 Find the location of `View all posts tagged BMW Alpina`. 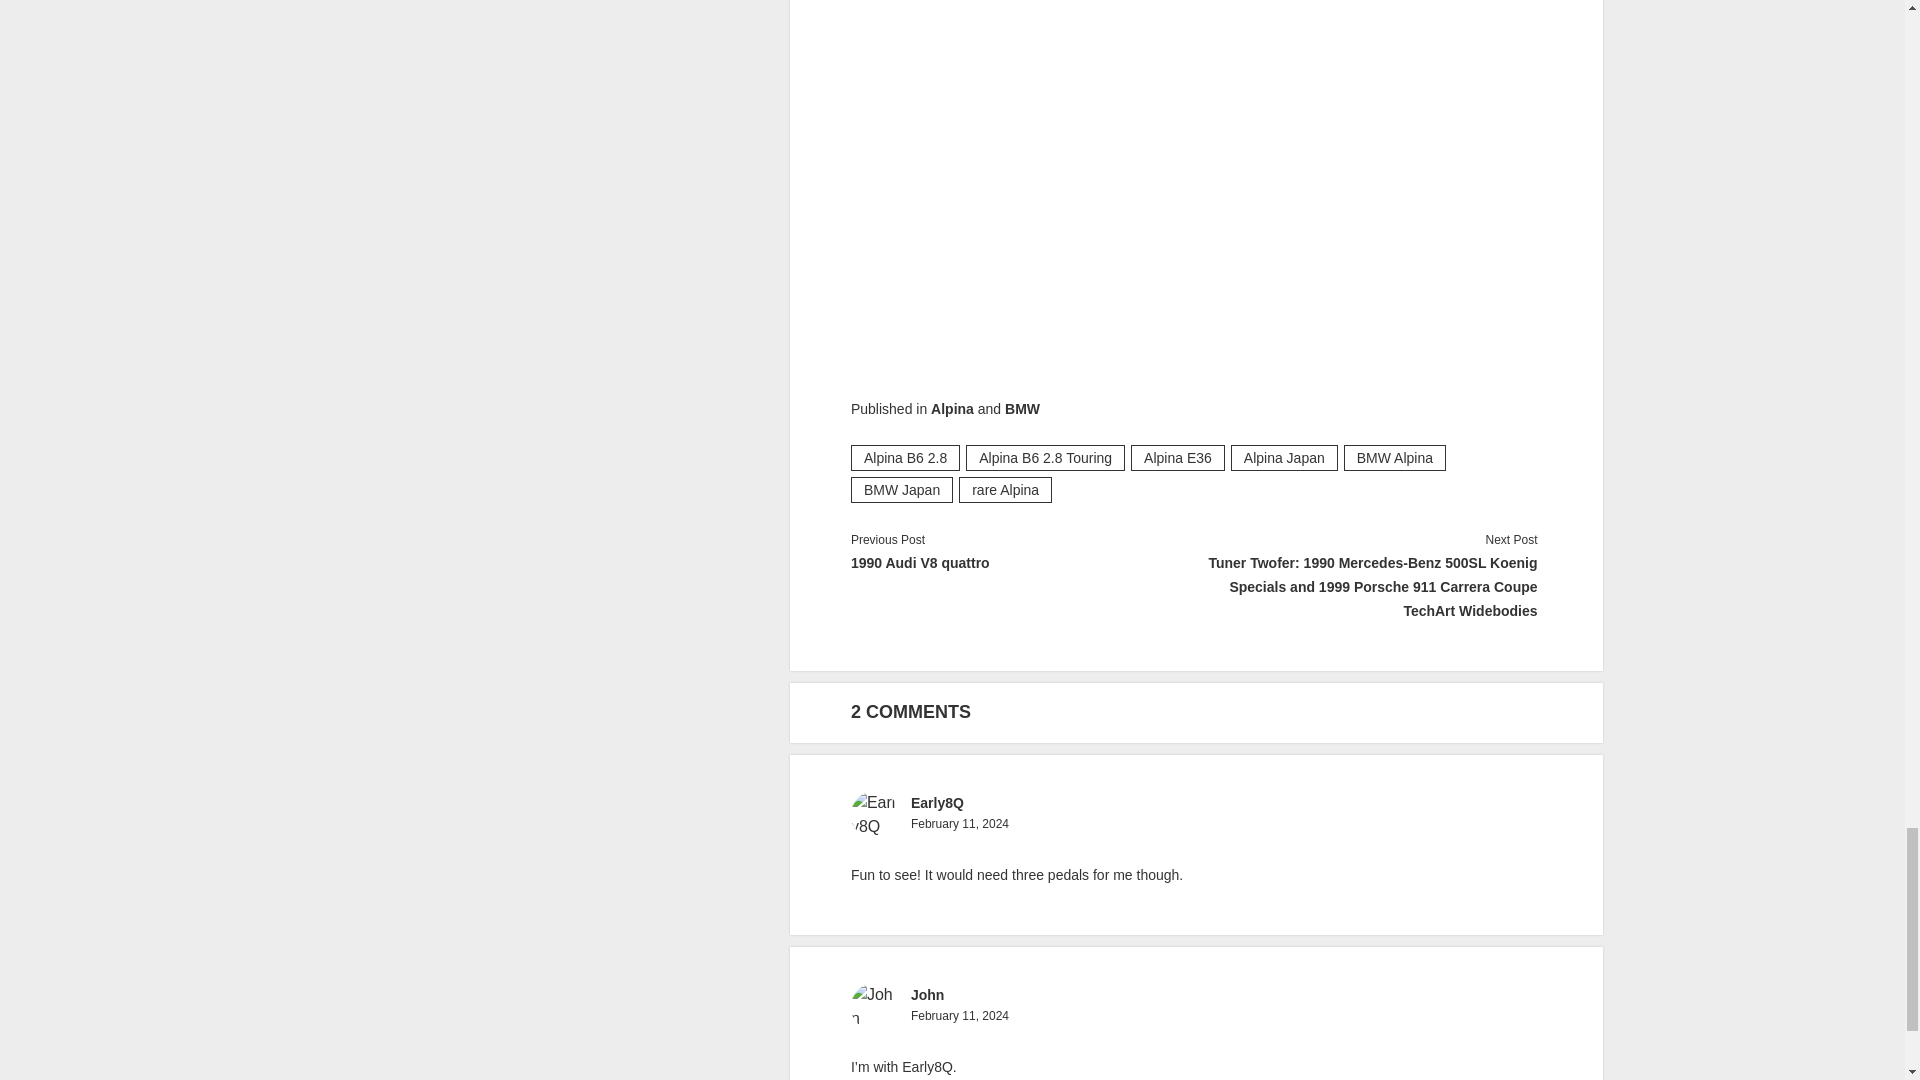

View all posts tagged BMW Alpina is located at coordinates (1394, 457).